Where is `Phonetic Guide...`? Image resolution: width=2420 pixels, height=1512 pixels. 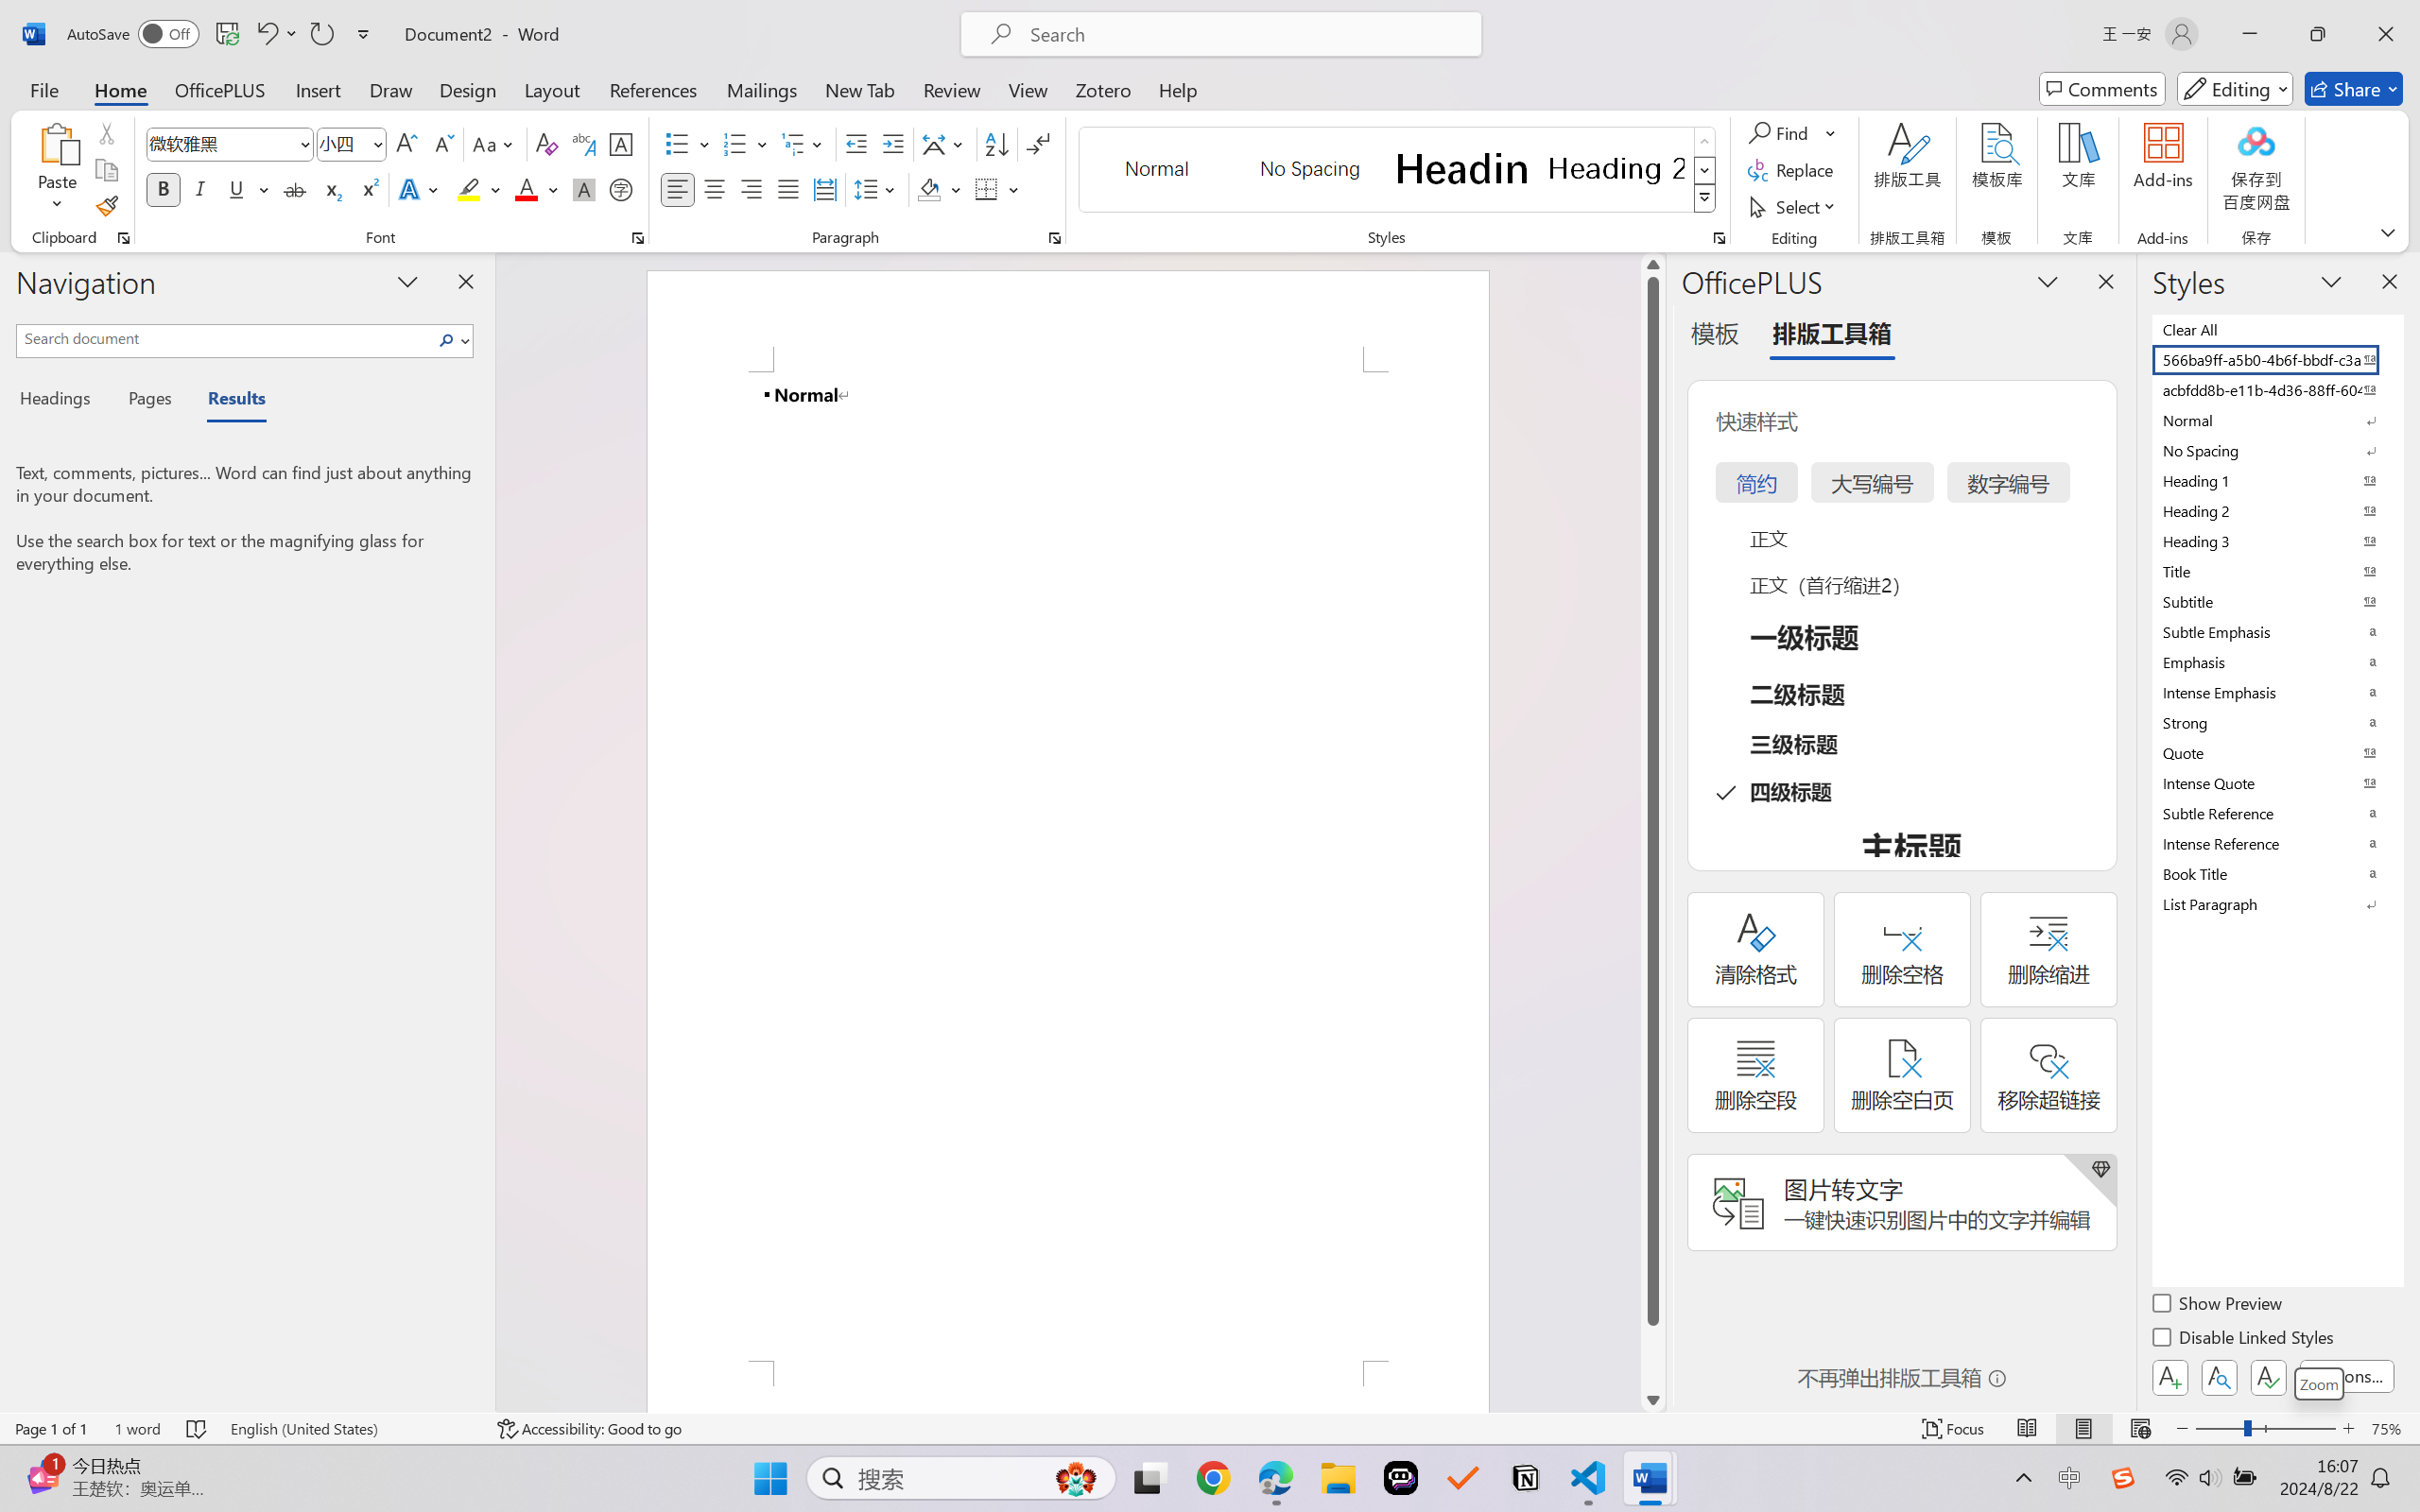 Phonetic Guide... is located at coordinates (582, 144).